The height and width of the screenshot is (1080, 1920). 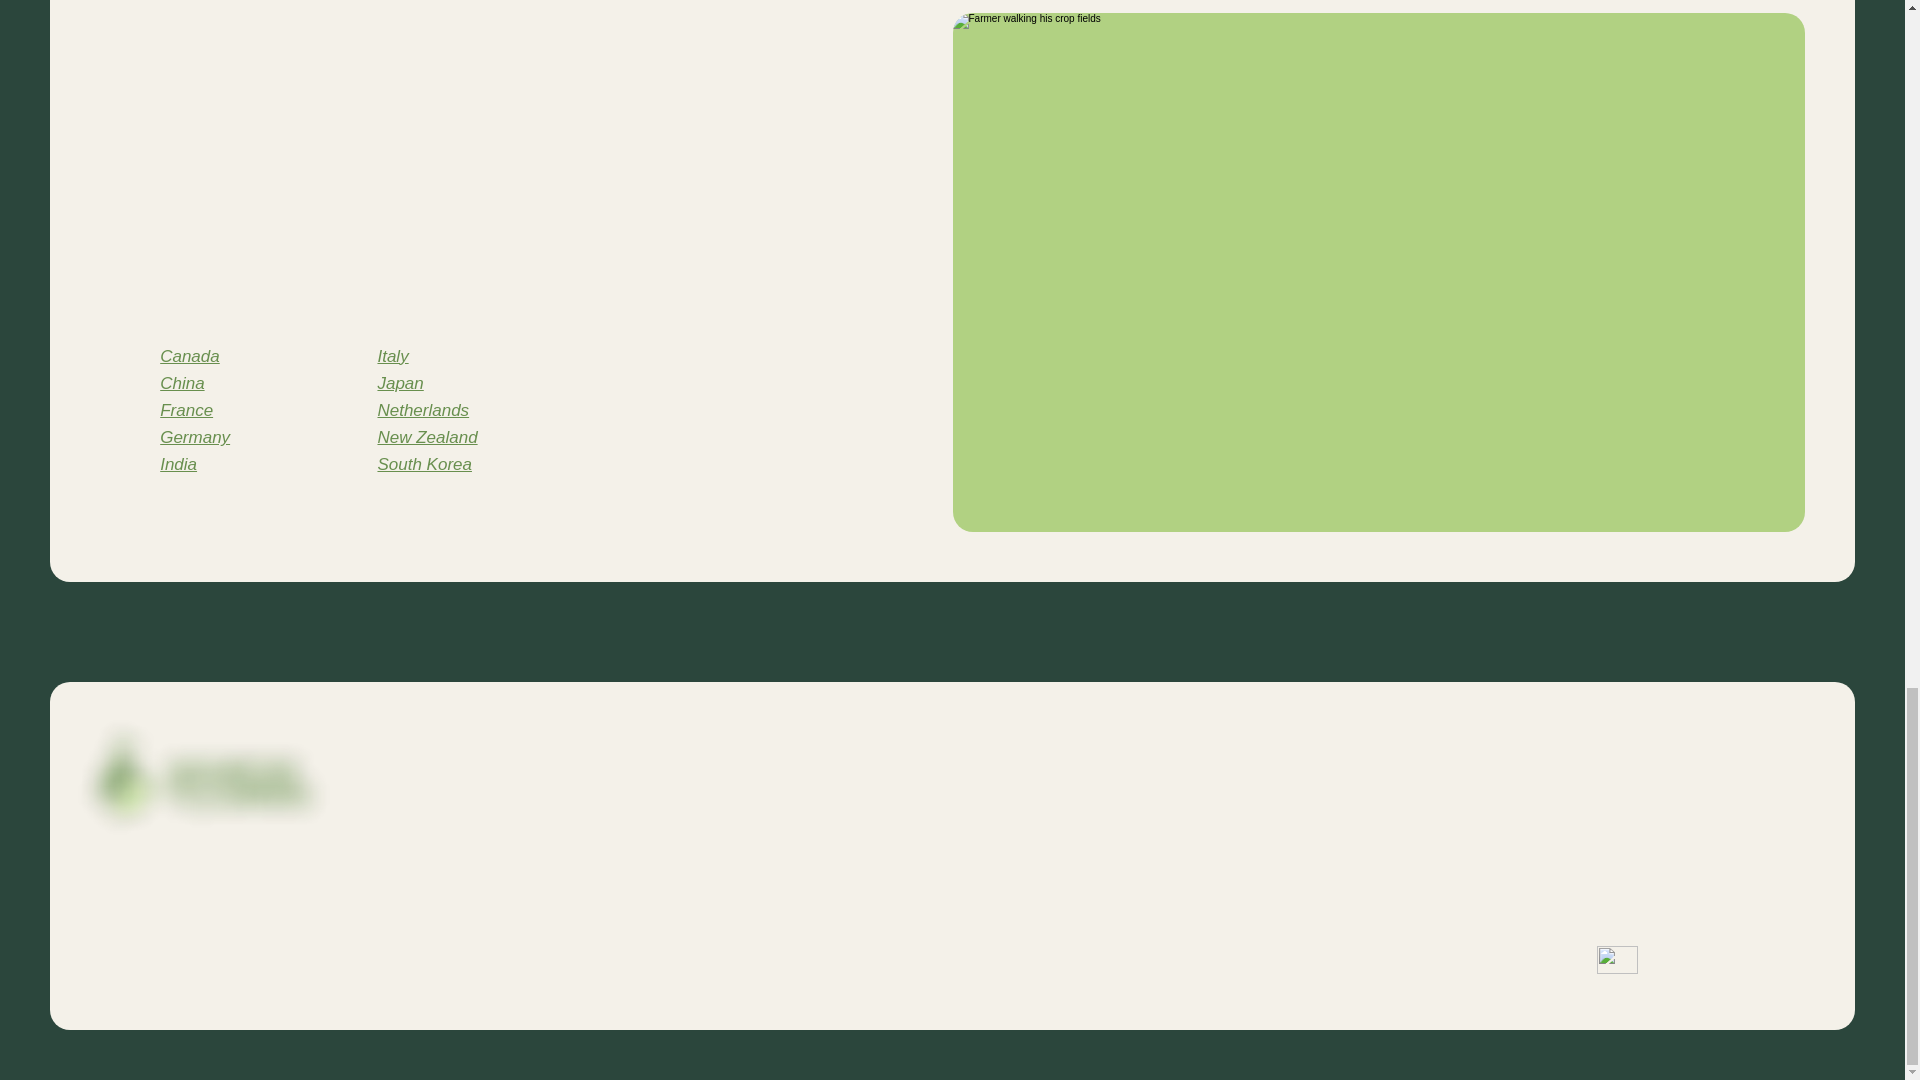 What do you see at coordinates (426, 337) in the screenshot?
I see `New Zealand` at bounding box center [426, 337].